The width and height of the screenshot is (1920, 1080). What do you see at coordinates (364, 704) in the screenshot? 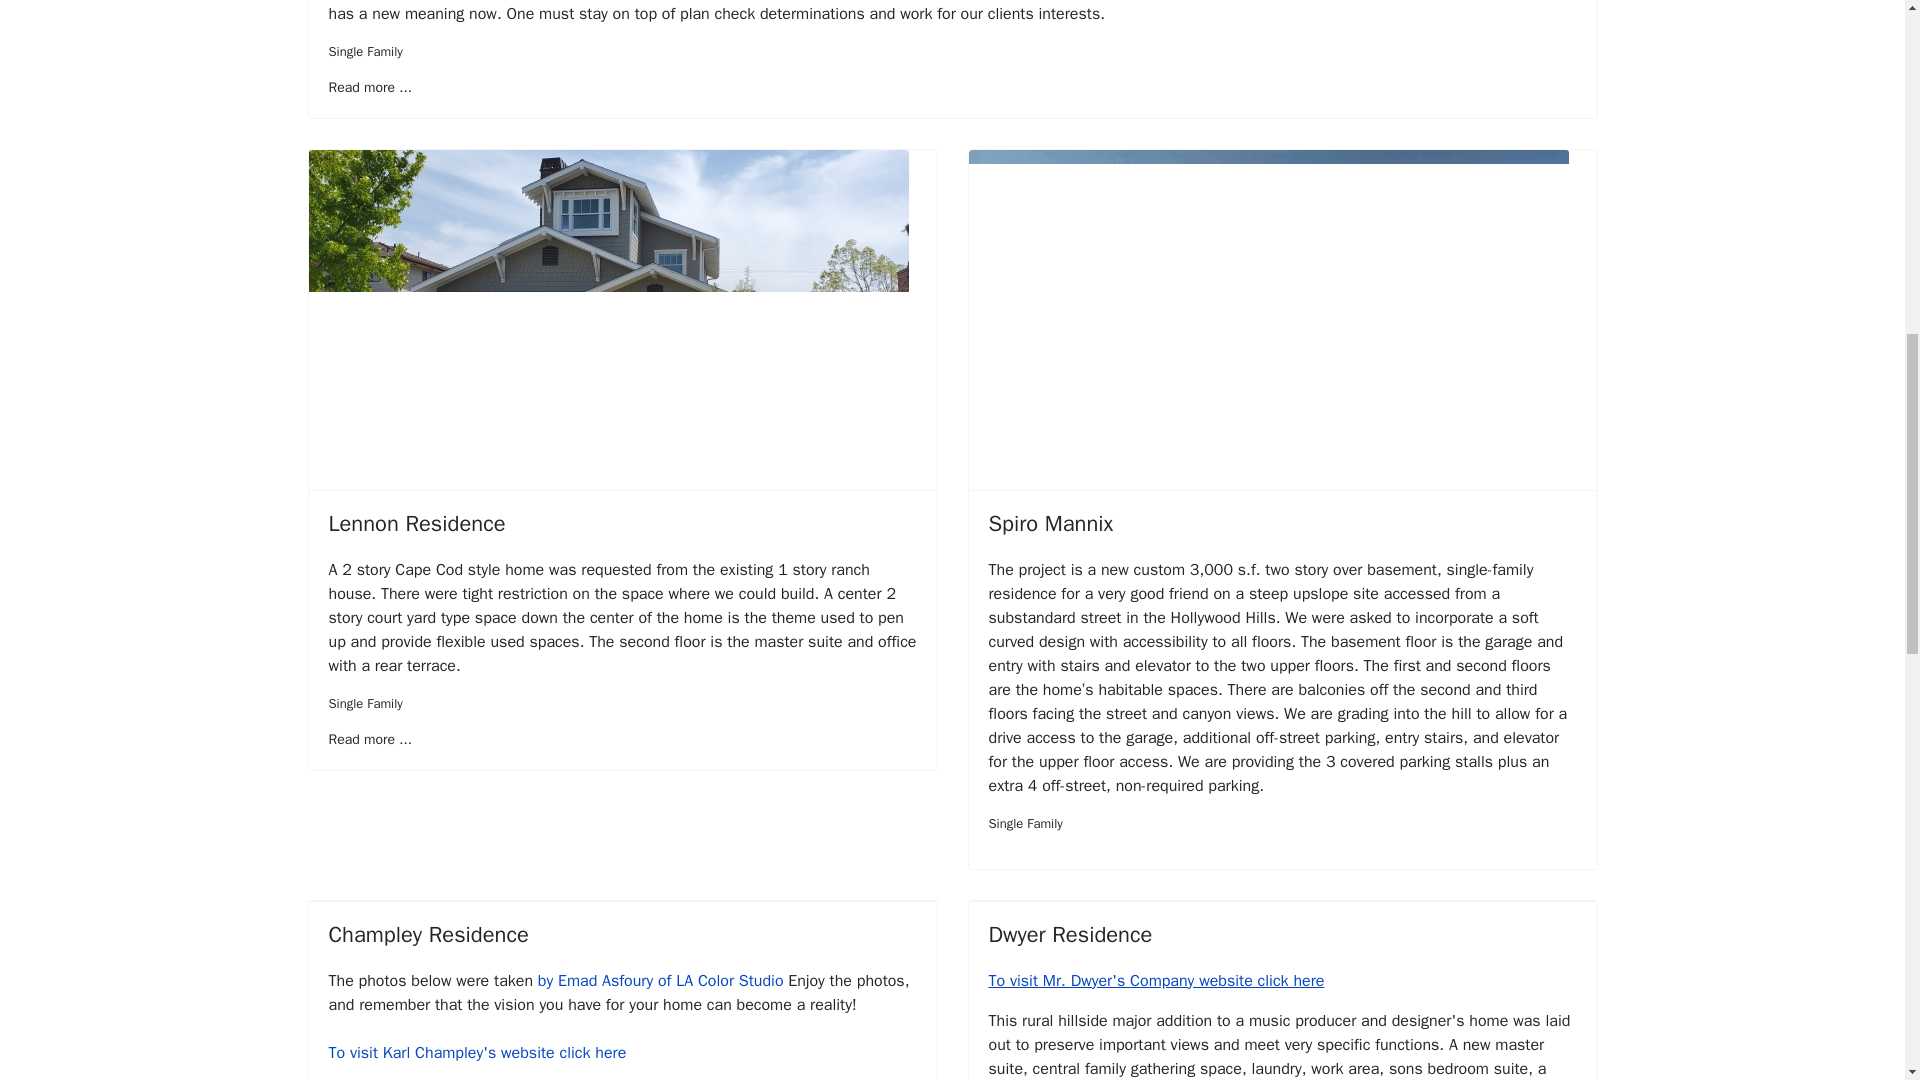
I see `Category: Single Family` at bounding box center [364, 704].